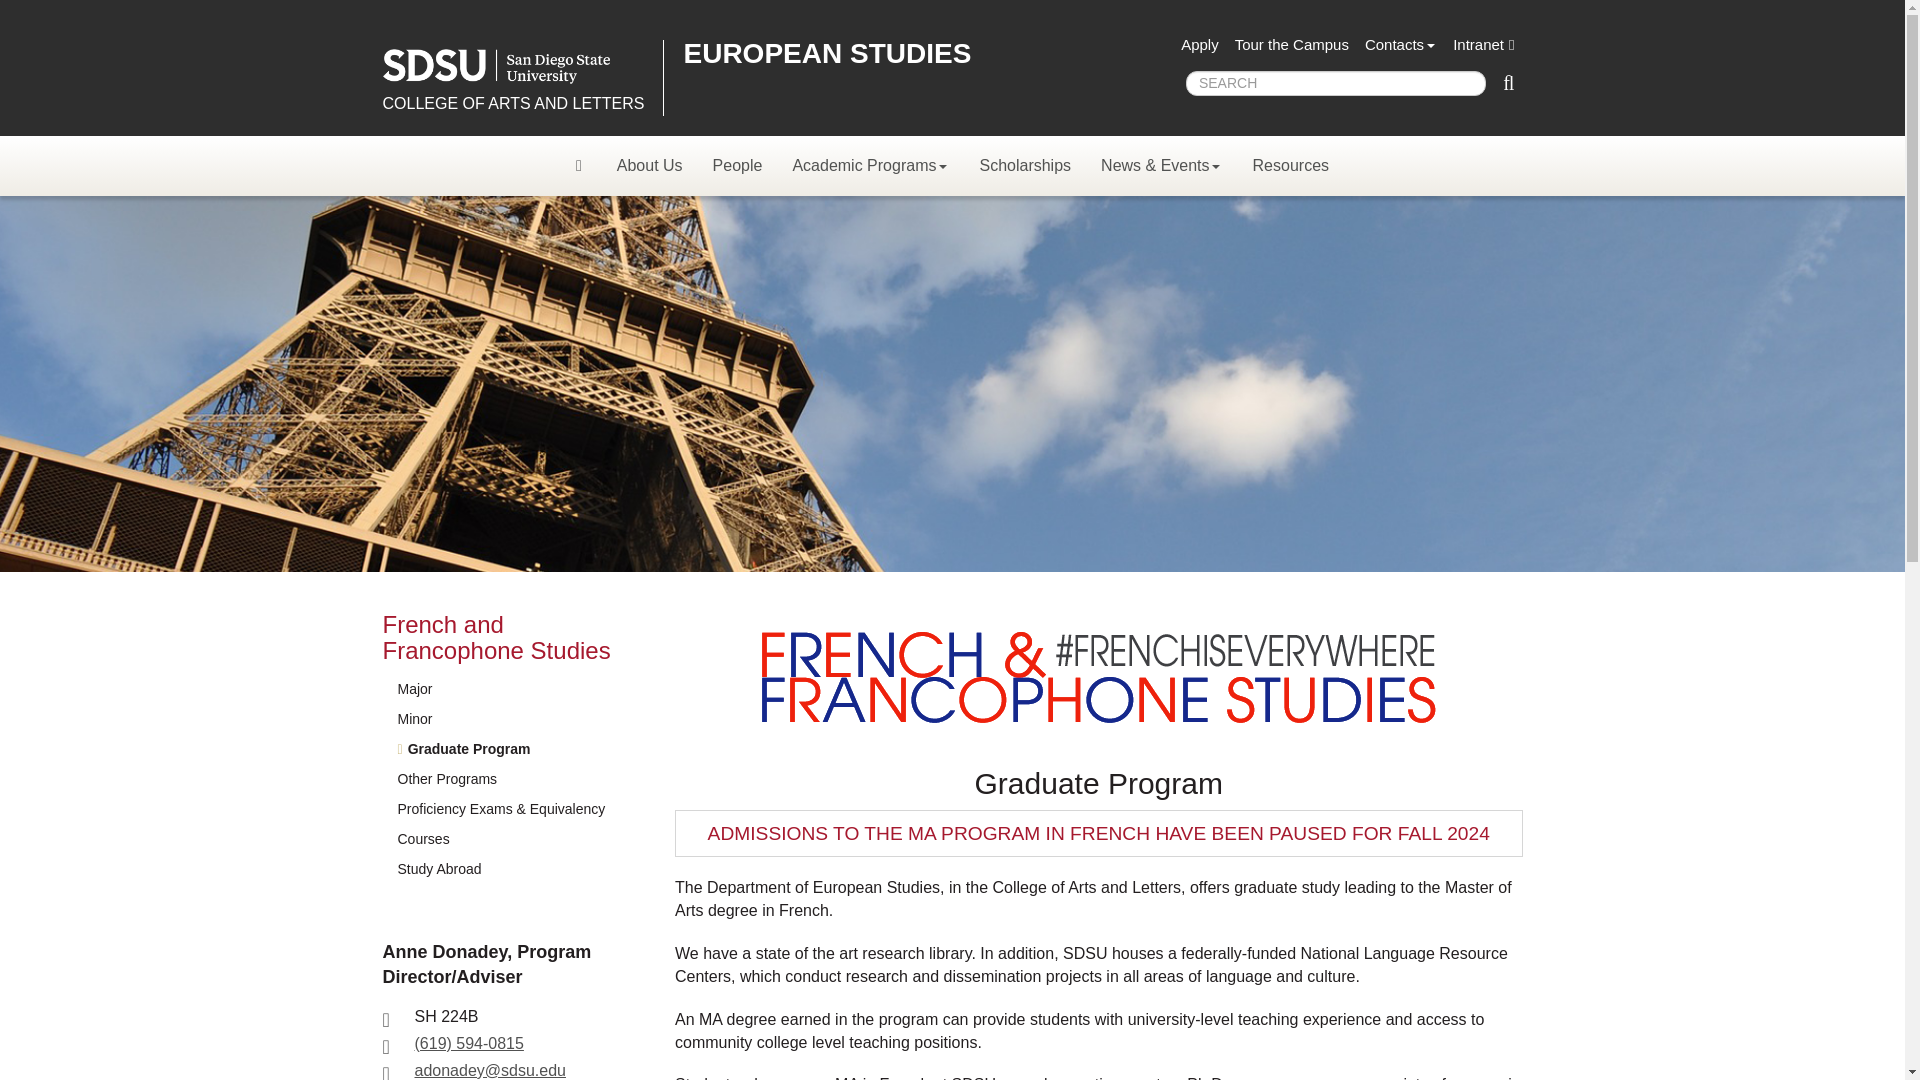 The width and height of the screenshot is (1920, 1080). What do you see at coordinates (870, 166) in the screenshot?
I see `Academic Programs` at bounding box center [870, 166].